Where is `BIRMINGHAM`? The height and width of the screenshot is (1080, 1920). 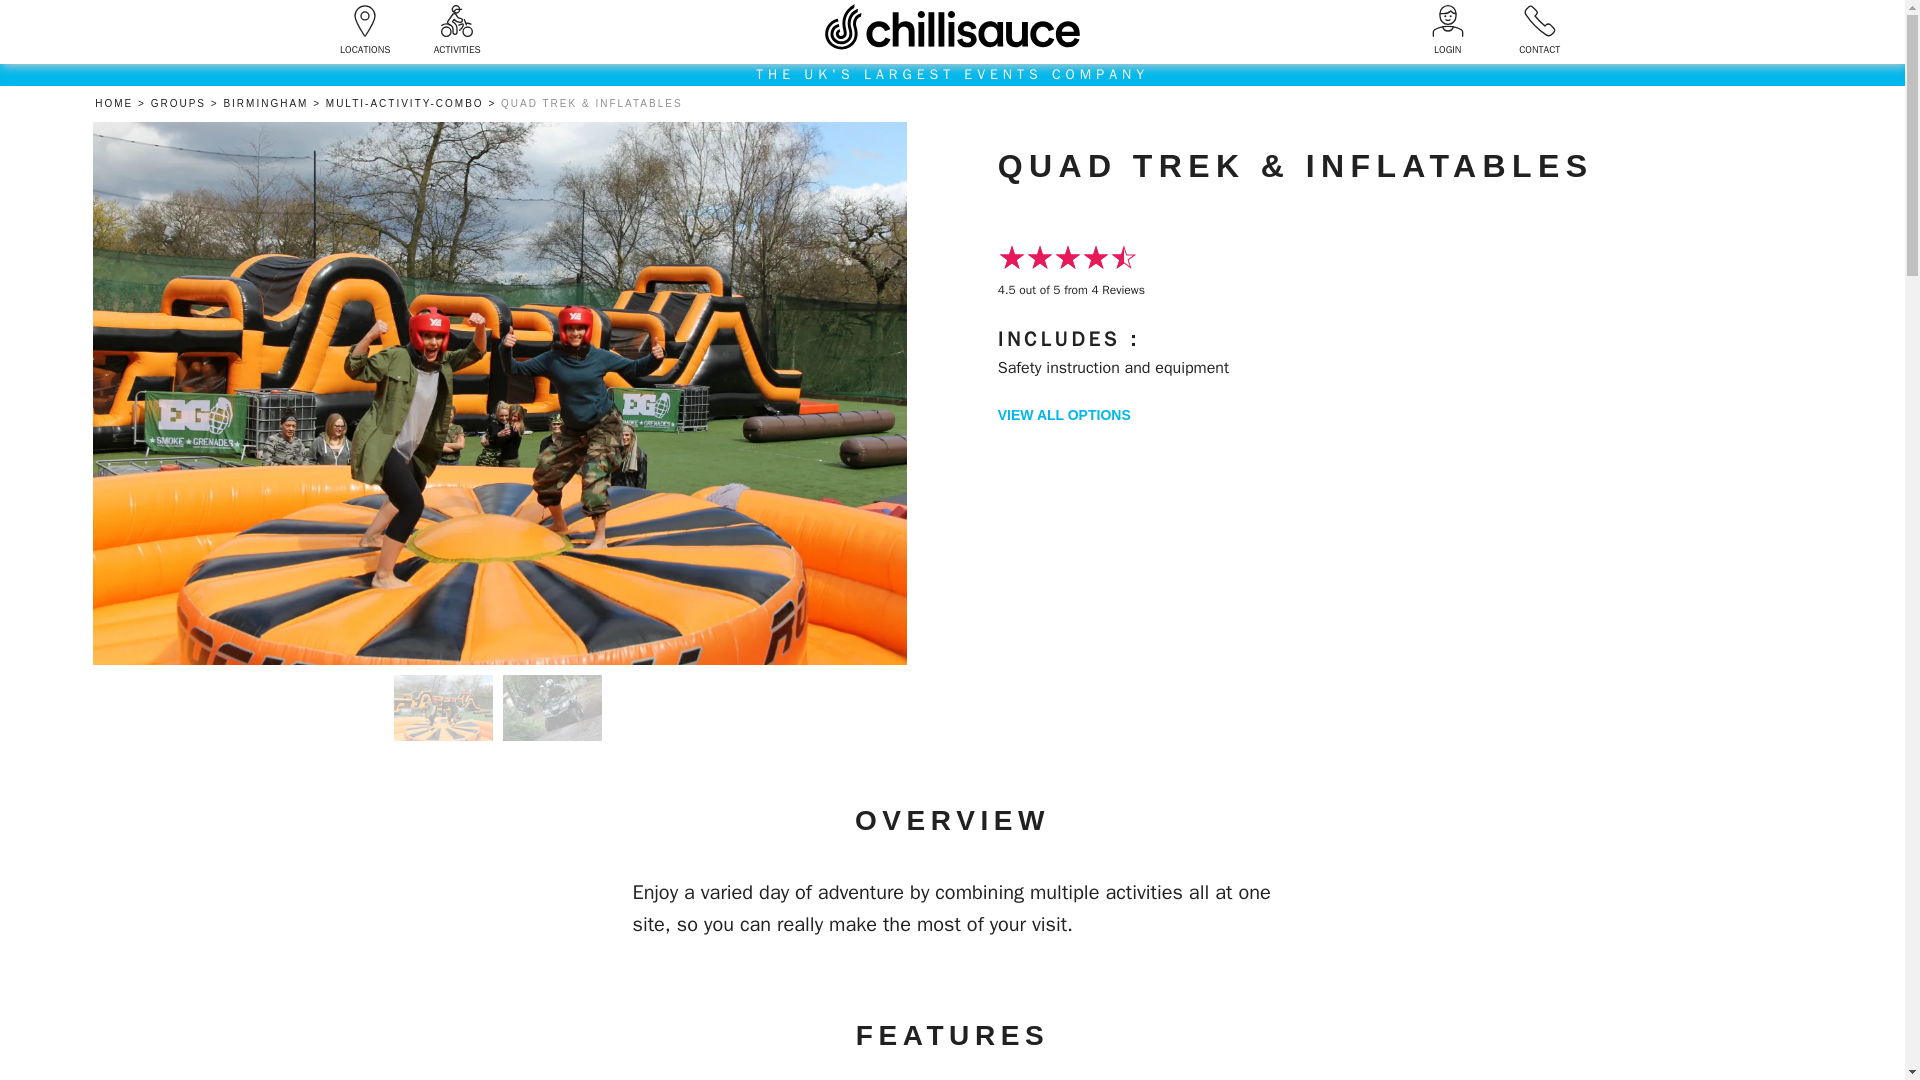
BIRMINGHAM is located at coordinates (273, 104).